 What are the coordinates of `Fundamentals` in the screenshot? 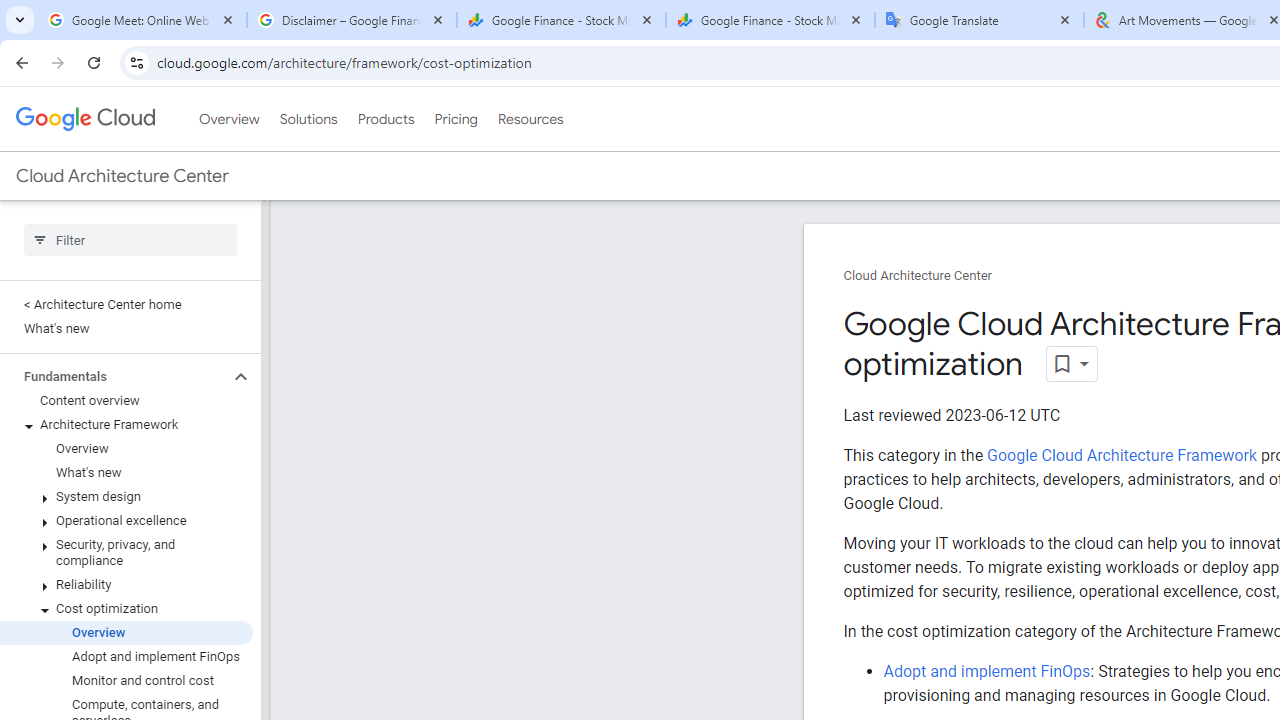 It's located at (114, 376).